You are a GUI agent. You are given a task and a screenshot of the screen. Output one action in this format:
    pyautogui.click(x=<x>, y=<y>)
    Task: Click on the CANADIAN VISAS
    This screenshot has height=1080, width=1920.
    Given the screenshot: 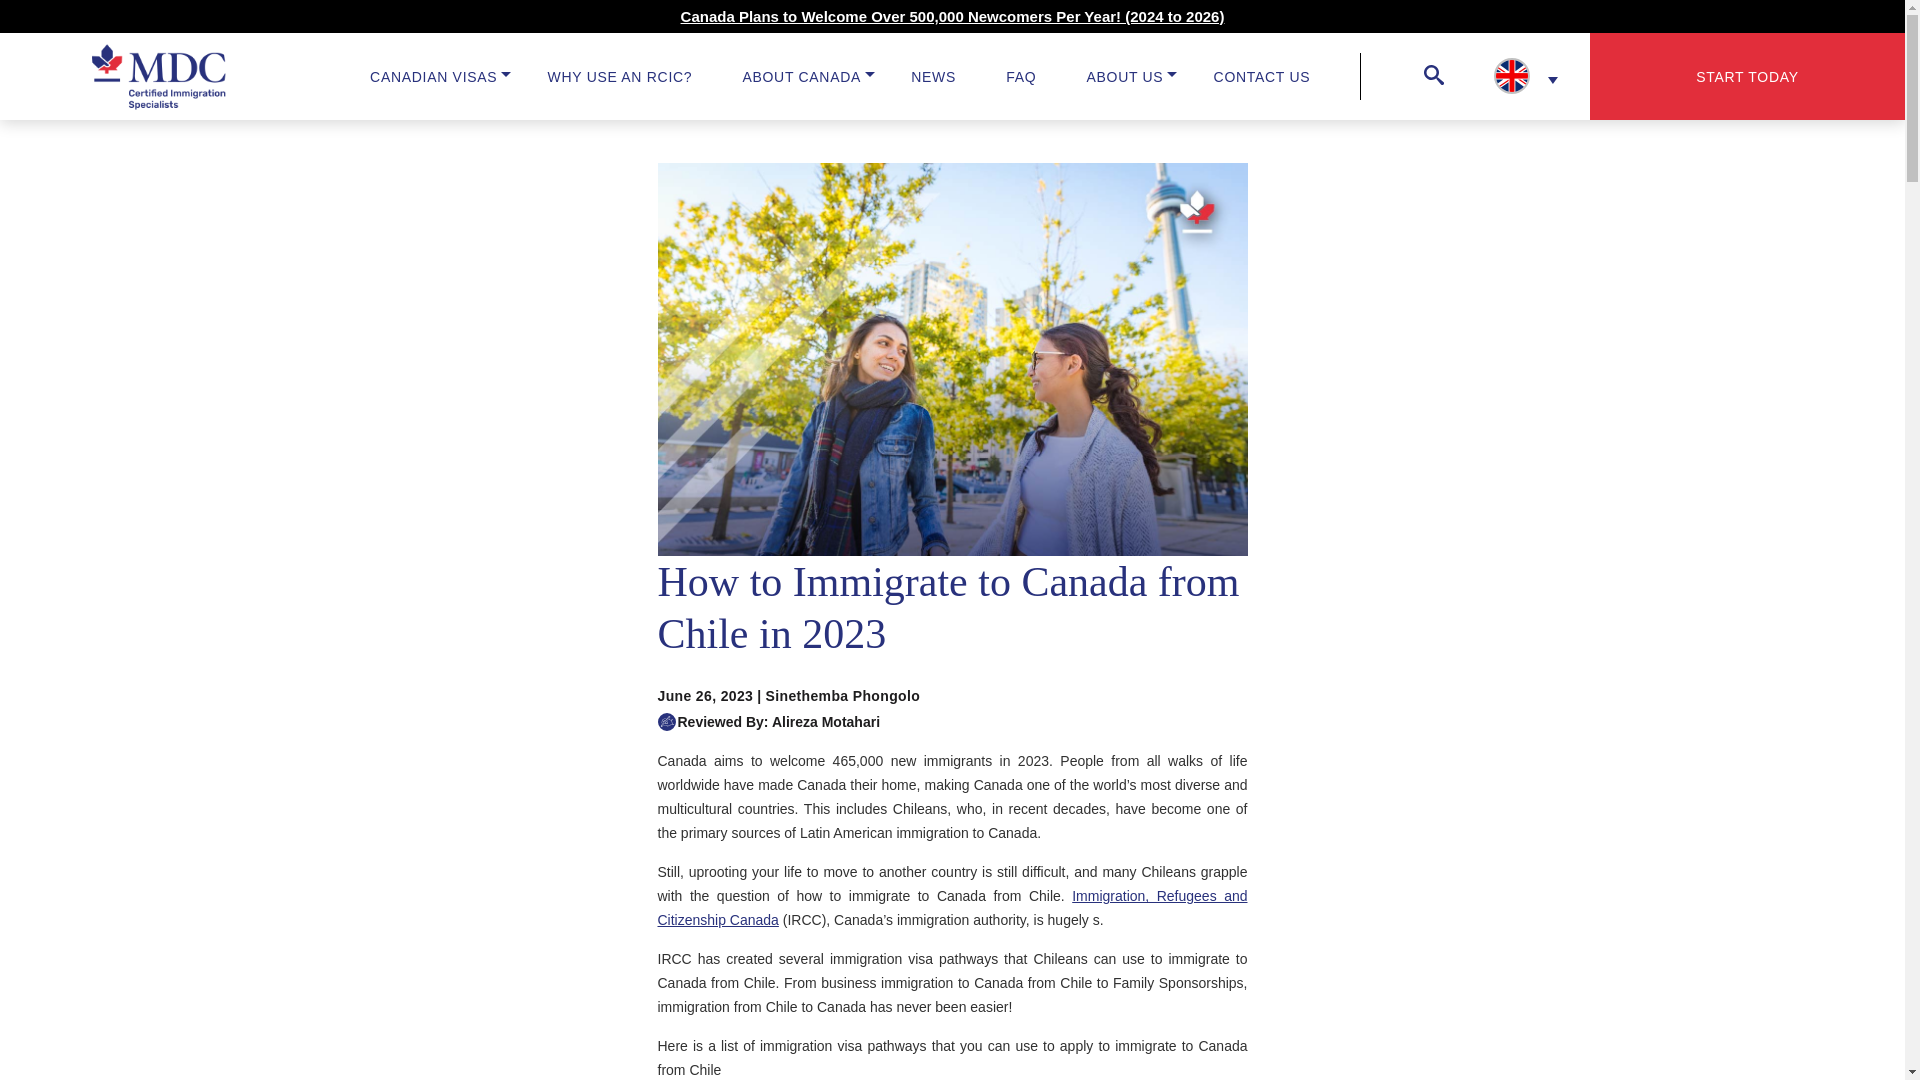 What is the action you would take?
    pyautogui.click(x=434, y=76)
    